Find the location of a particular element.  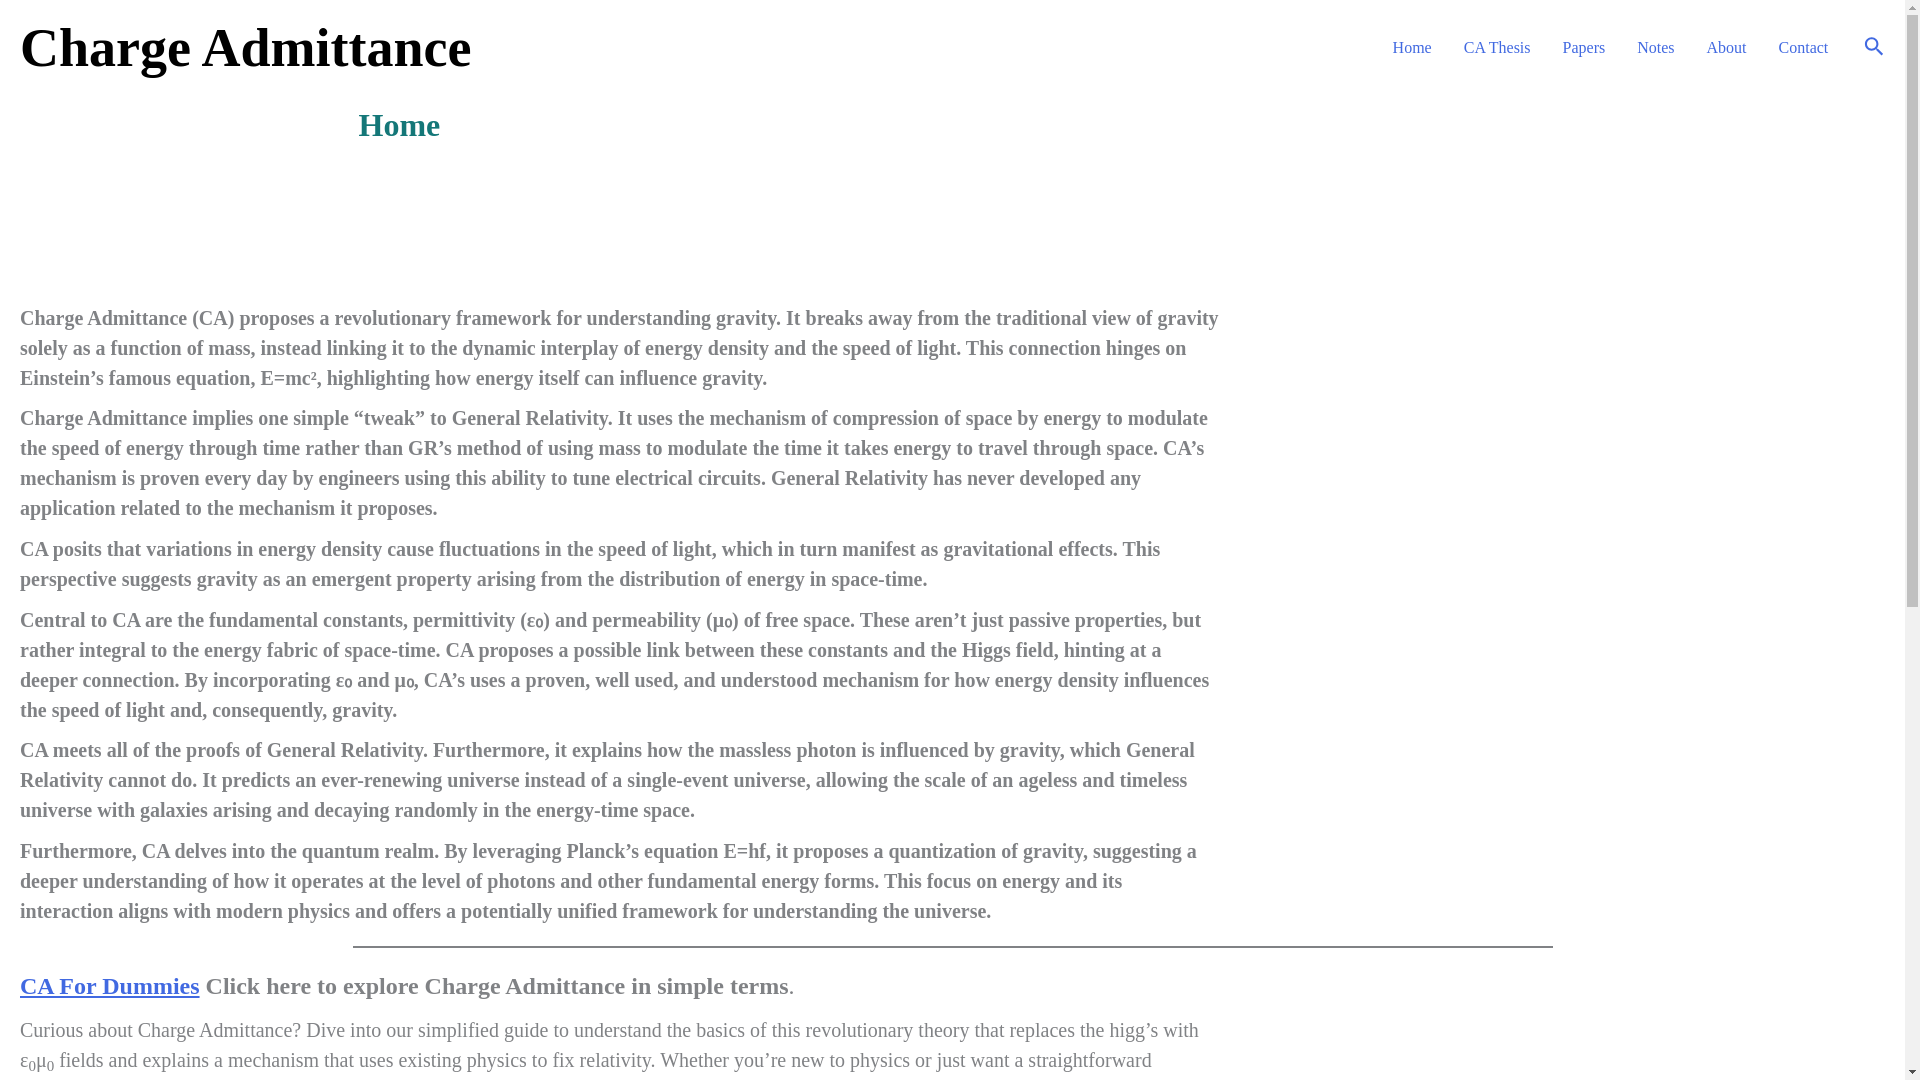

Papers is located at coordinates (1584, 47).